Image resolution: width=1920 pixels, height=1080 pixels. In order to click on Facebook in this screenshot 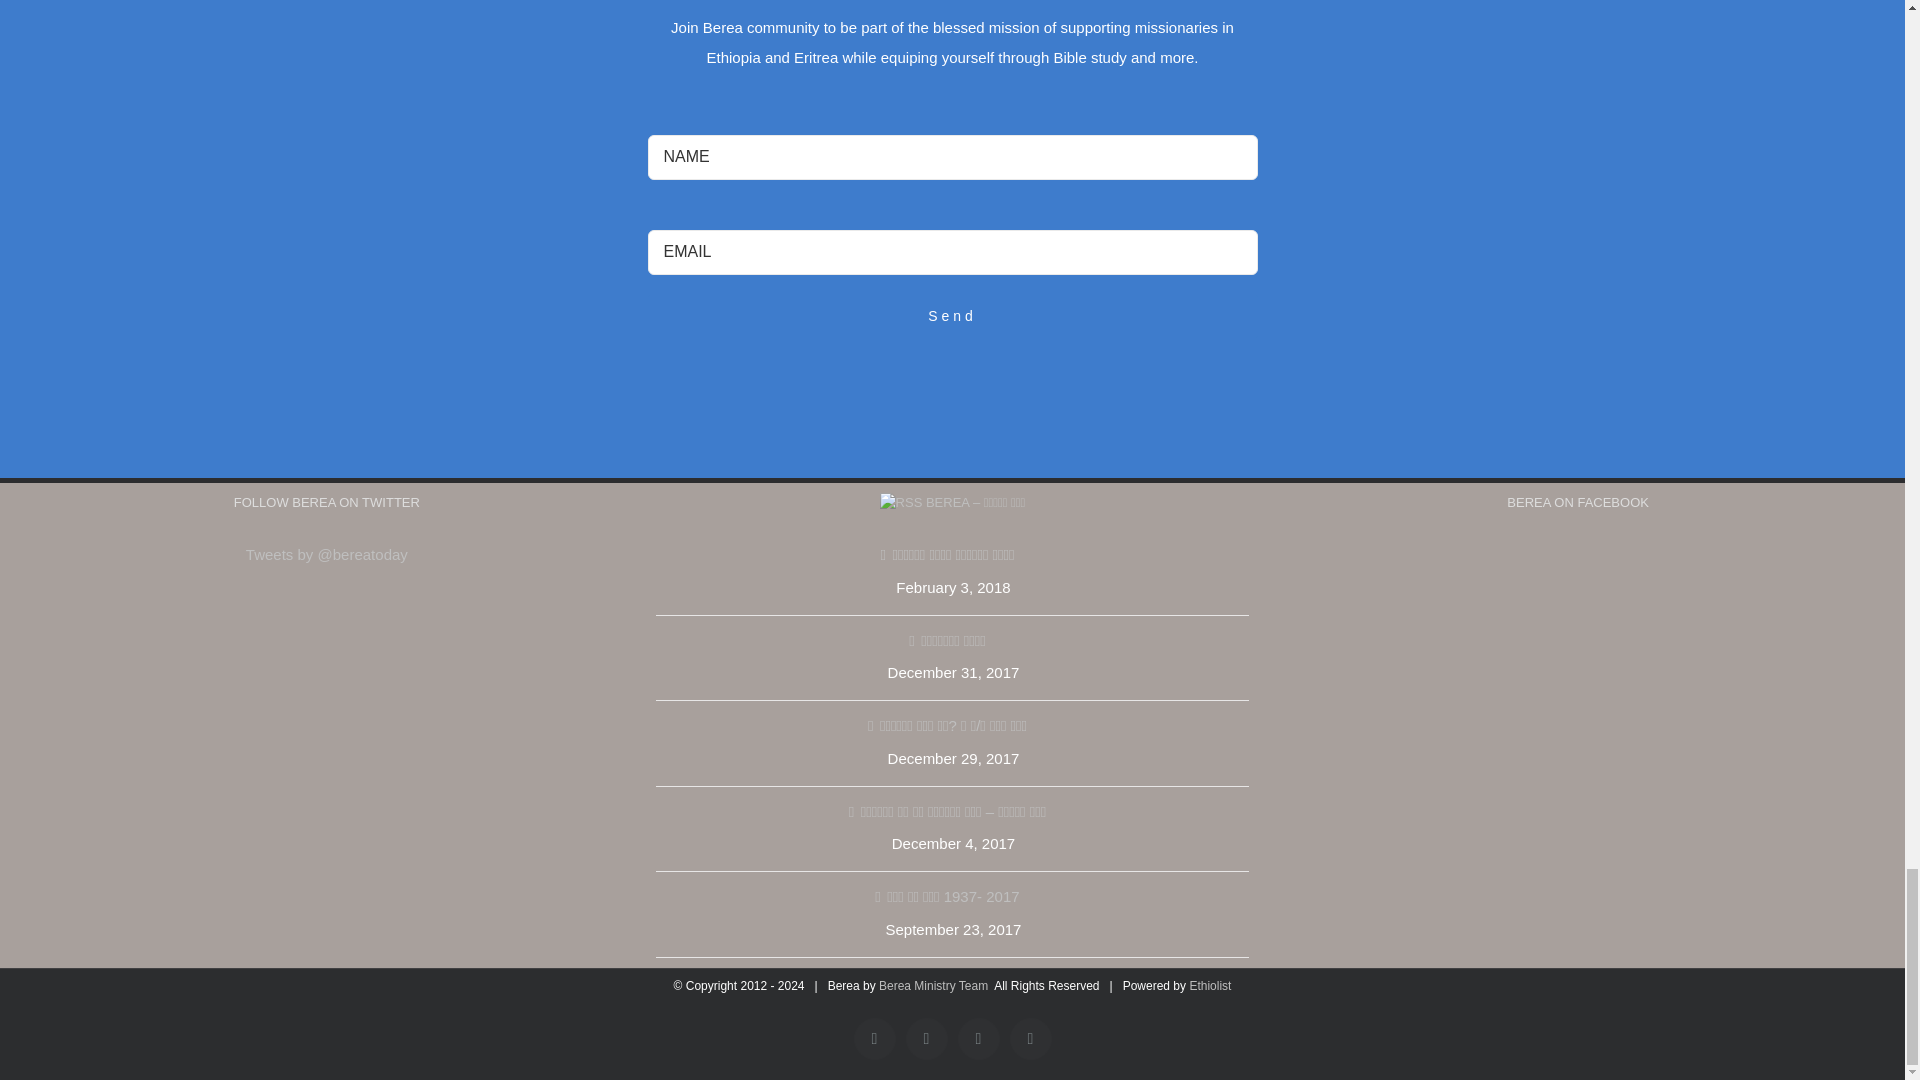, I will do `click(1030, 1038)`.